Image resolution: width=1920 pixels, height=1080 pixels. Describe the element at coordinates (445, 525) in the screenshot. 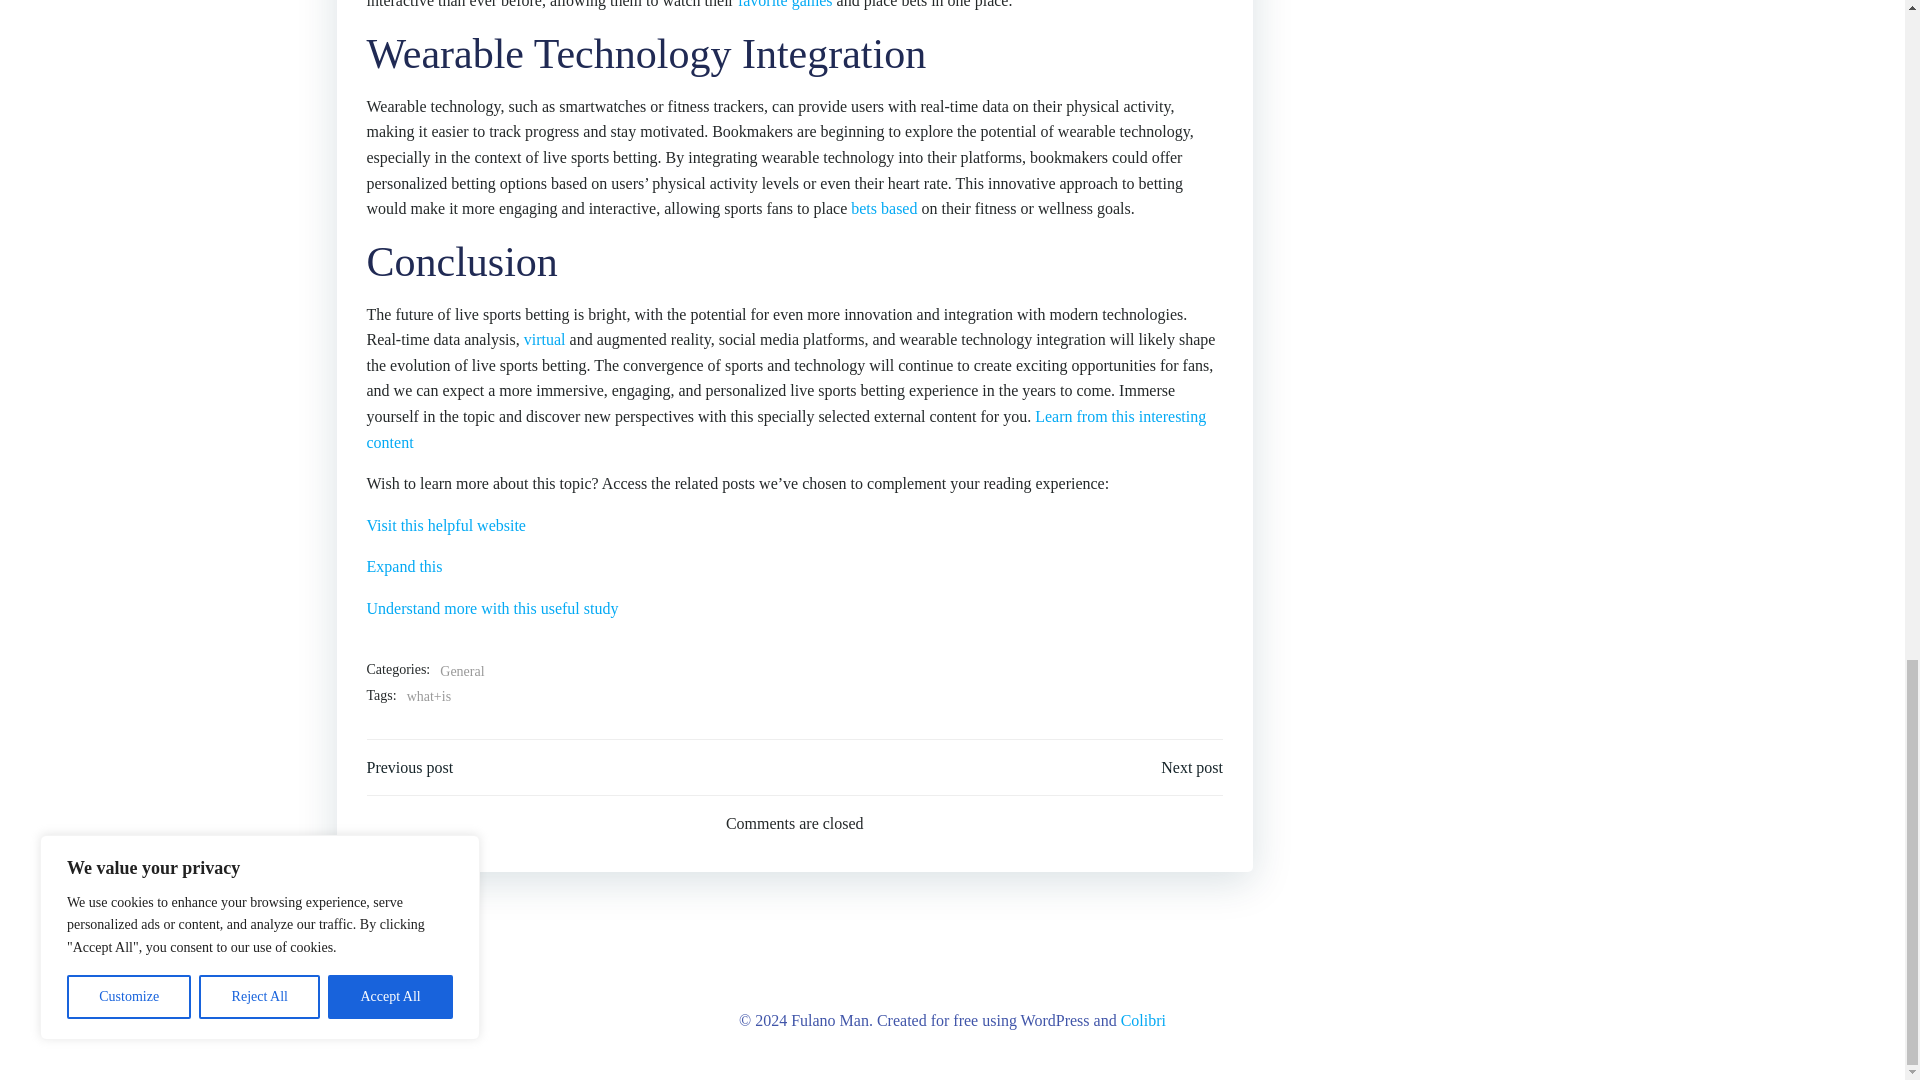

I see `Visit this helpful website` at that location.